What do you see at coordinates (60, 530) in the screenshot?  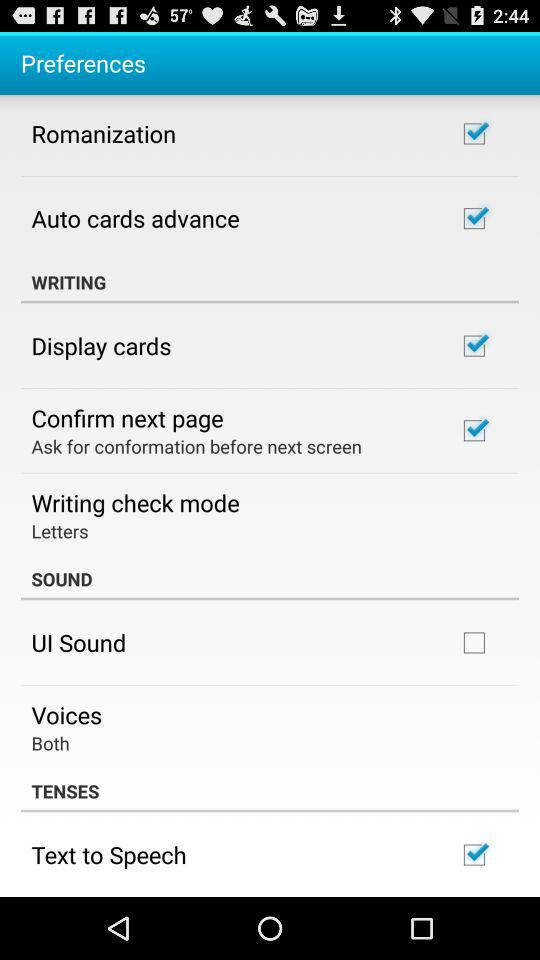 I see `open the letters icon` at bounding box center [60, 530].